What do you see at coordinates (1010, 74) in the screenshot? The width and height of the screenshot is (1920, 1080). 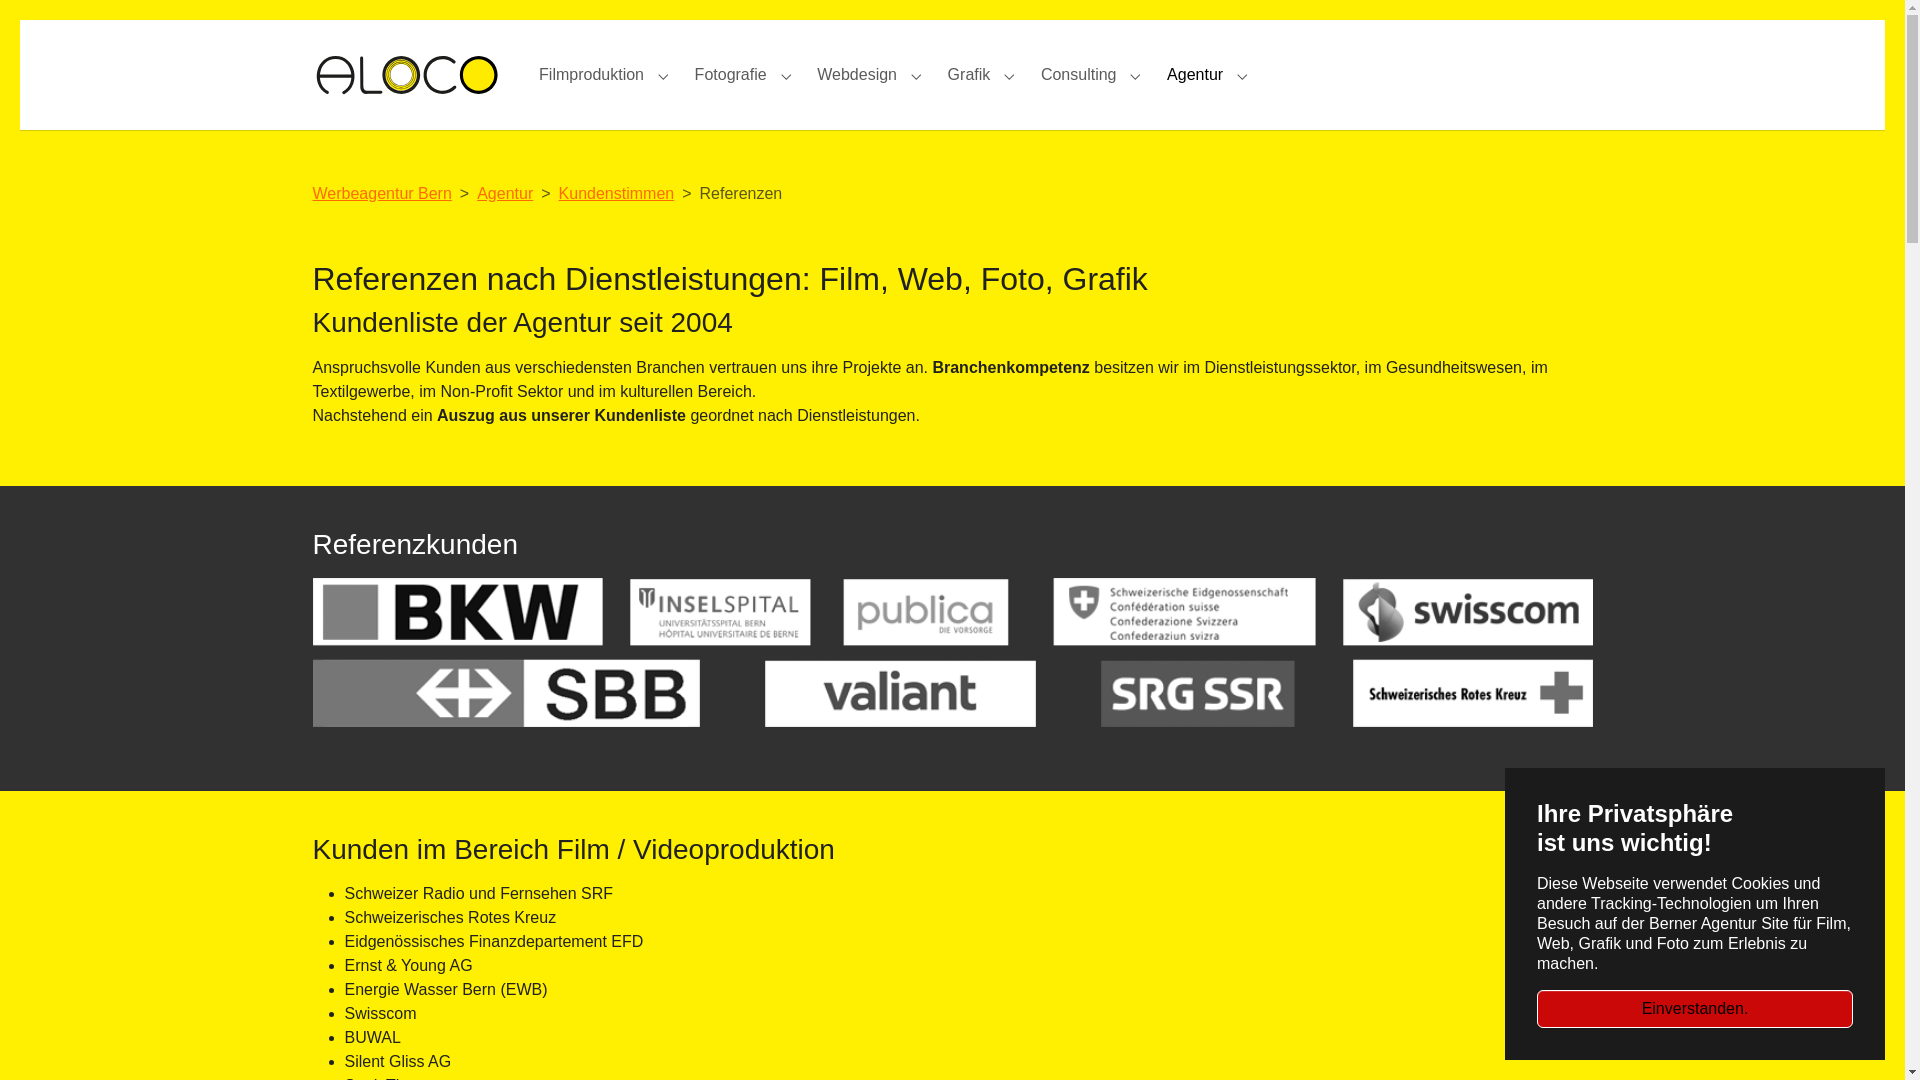 I see `Submenu for "Grafik"` at bounding box center [1010, 74].